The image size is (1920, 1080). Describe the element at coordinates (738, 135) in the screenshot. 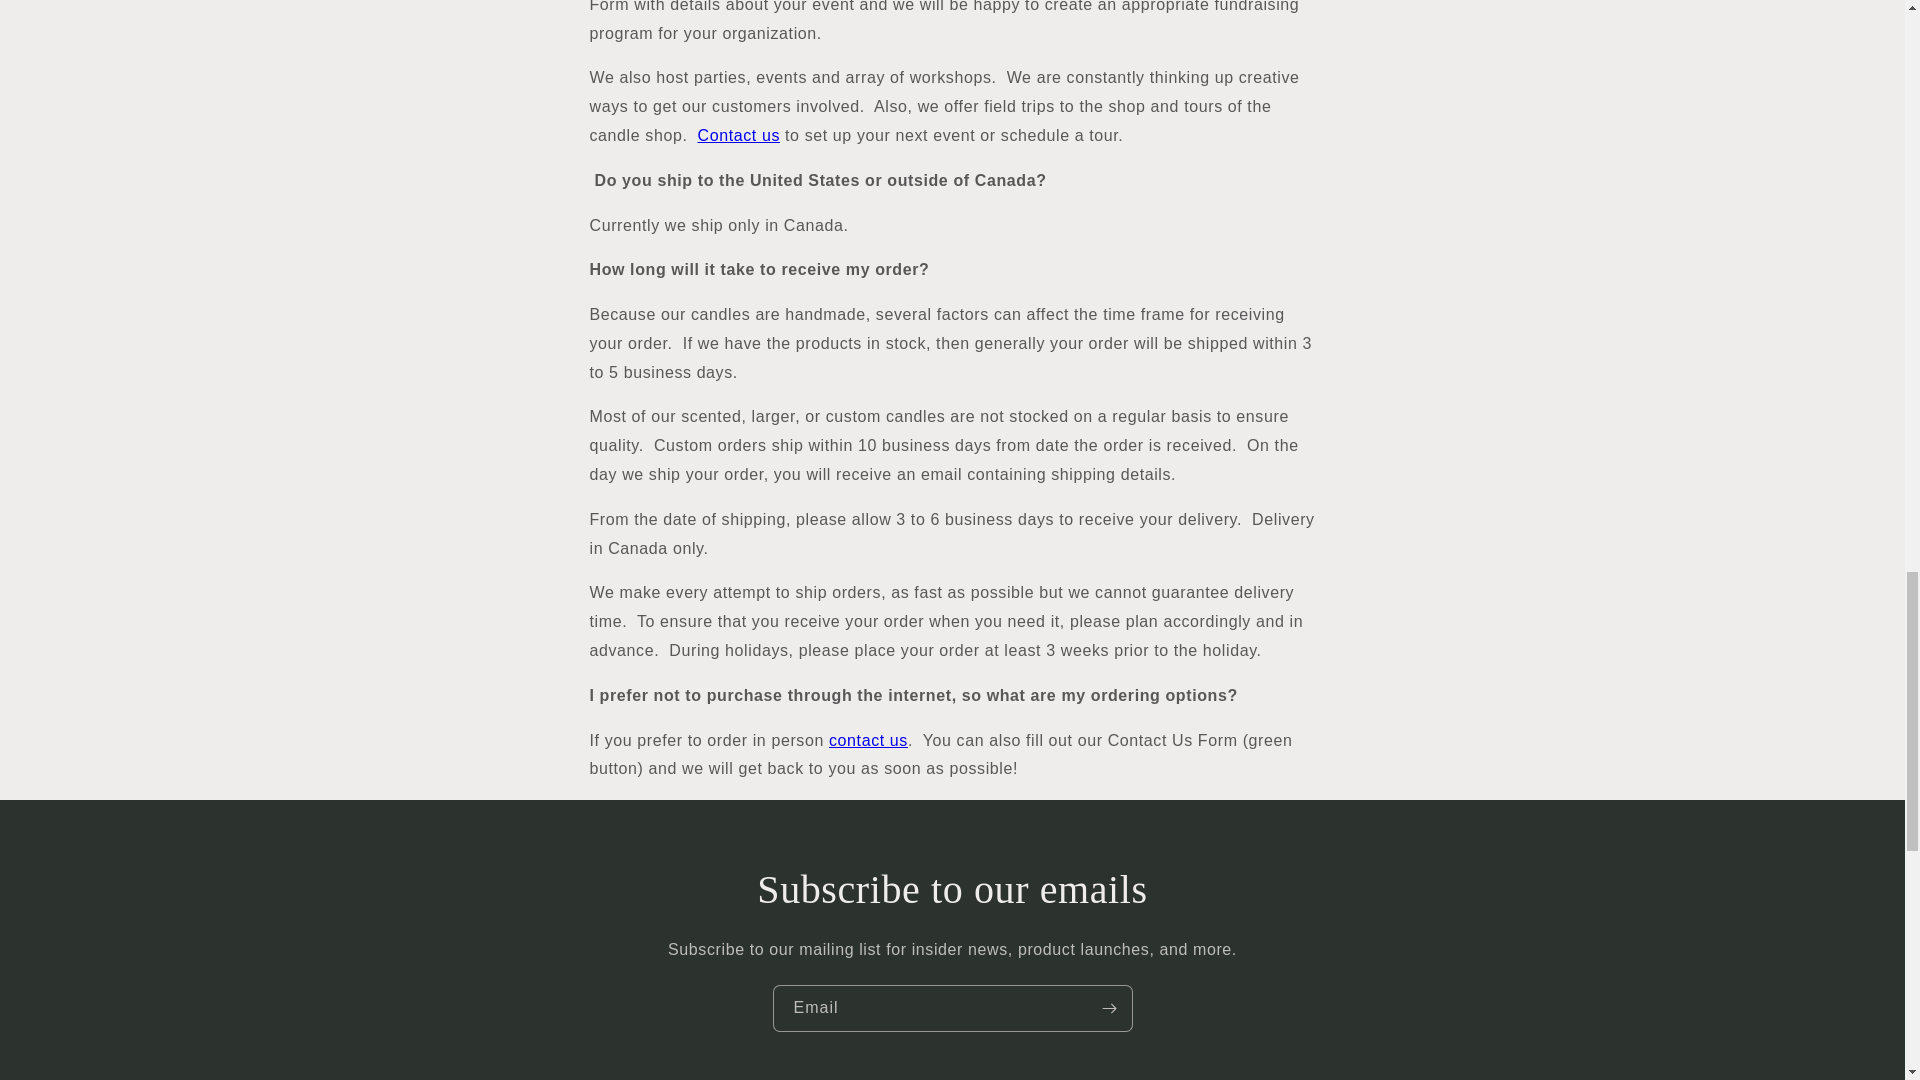

I see `Contact us` at that location.